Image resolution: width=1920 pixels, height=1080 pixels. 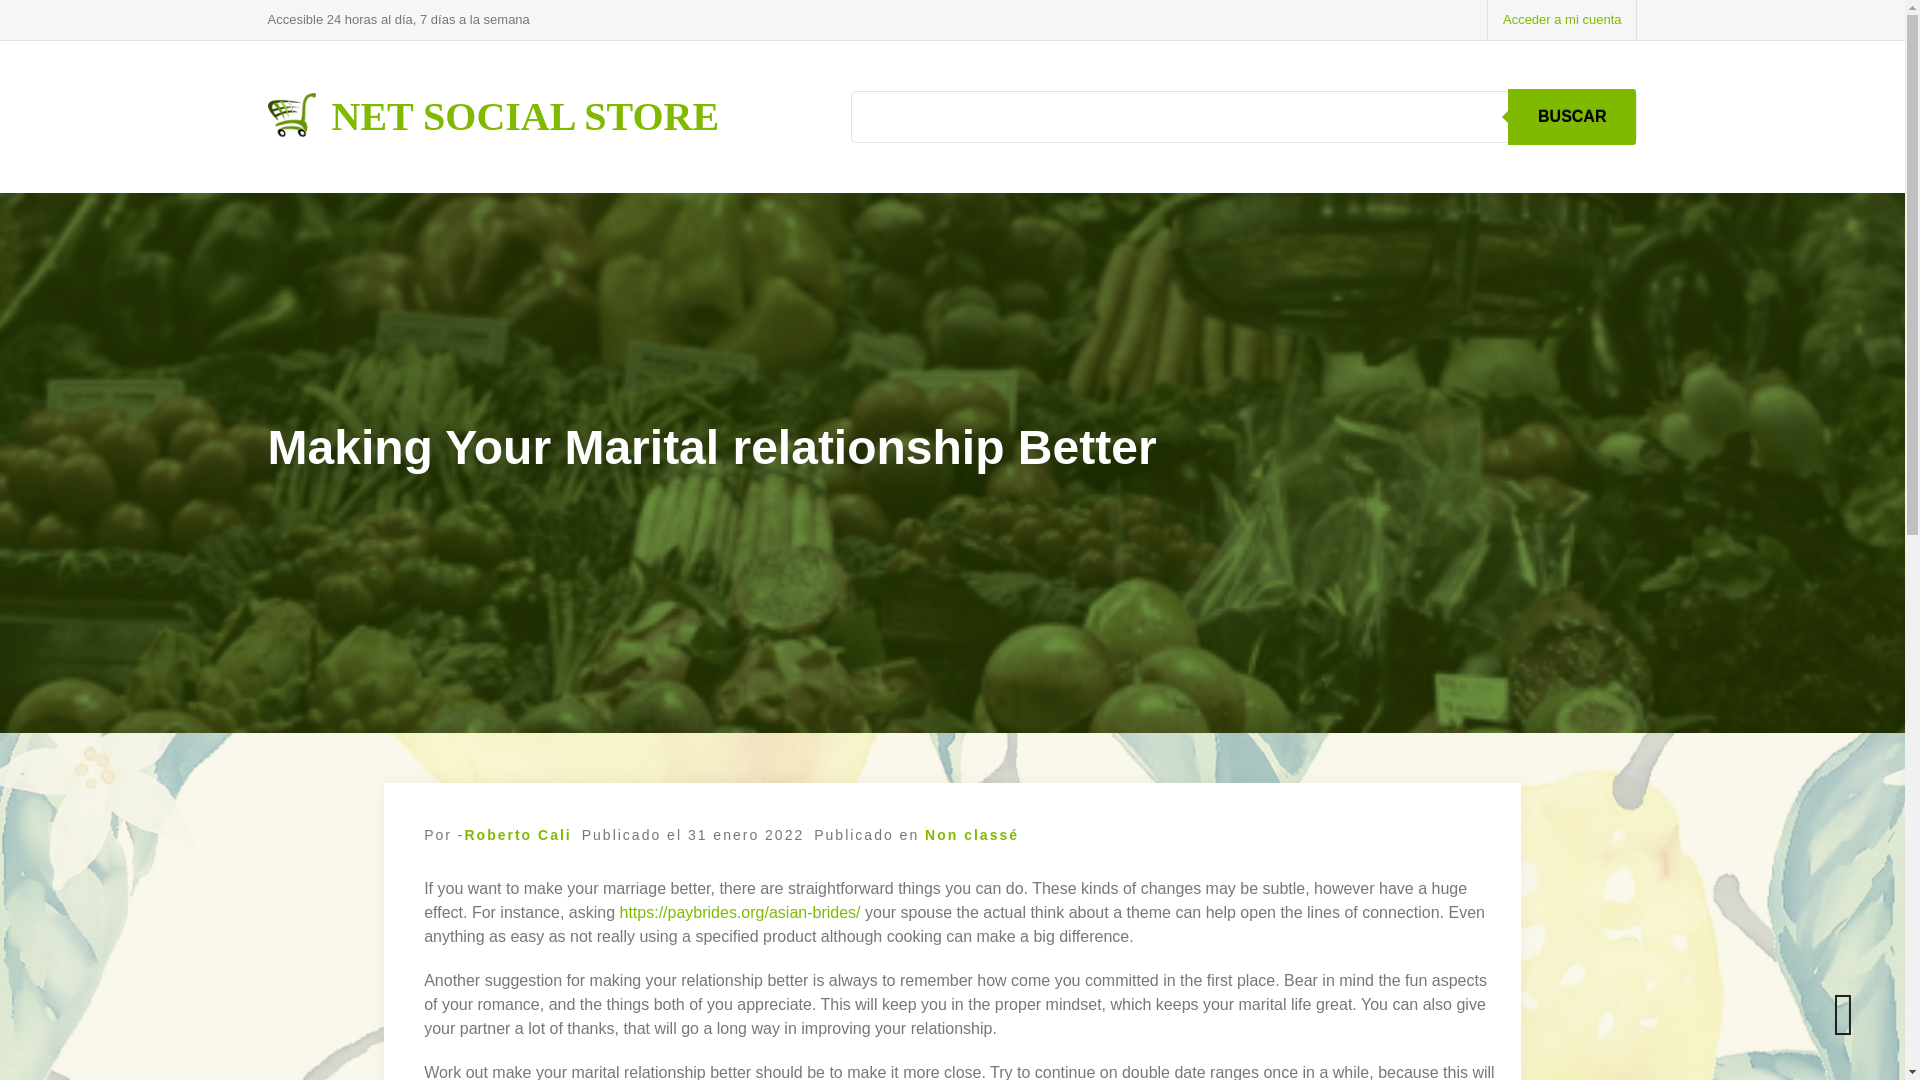 I want to click on Acceder a mi cuenta, so click(x=1562, y=20).